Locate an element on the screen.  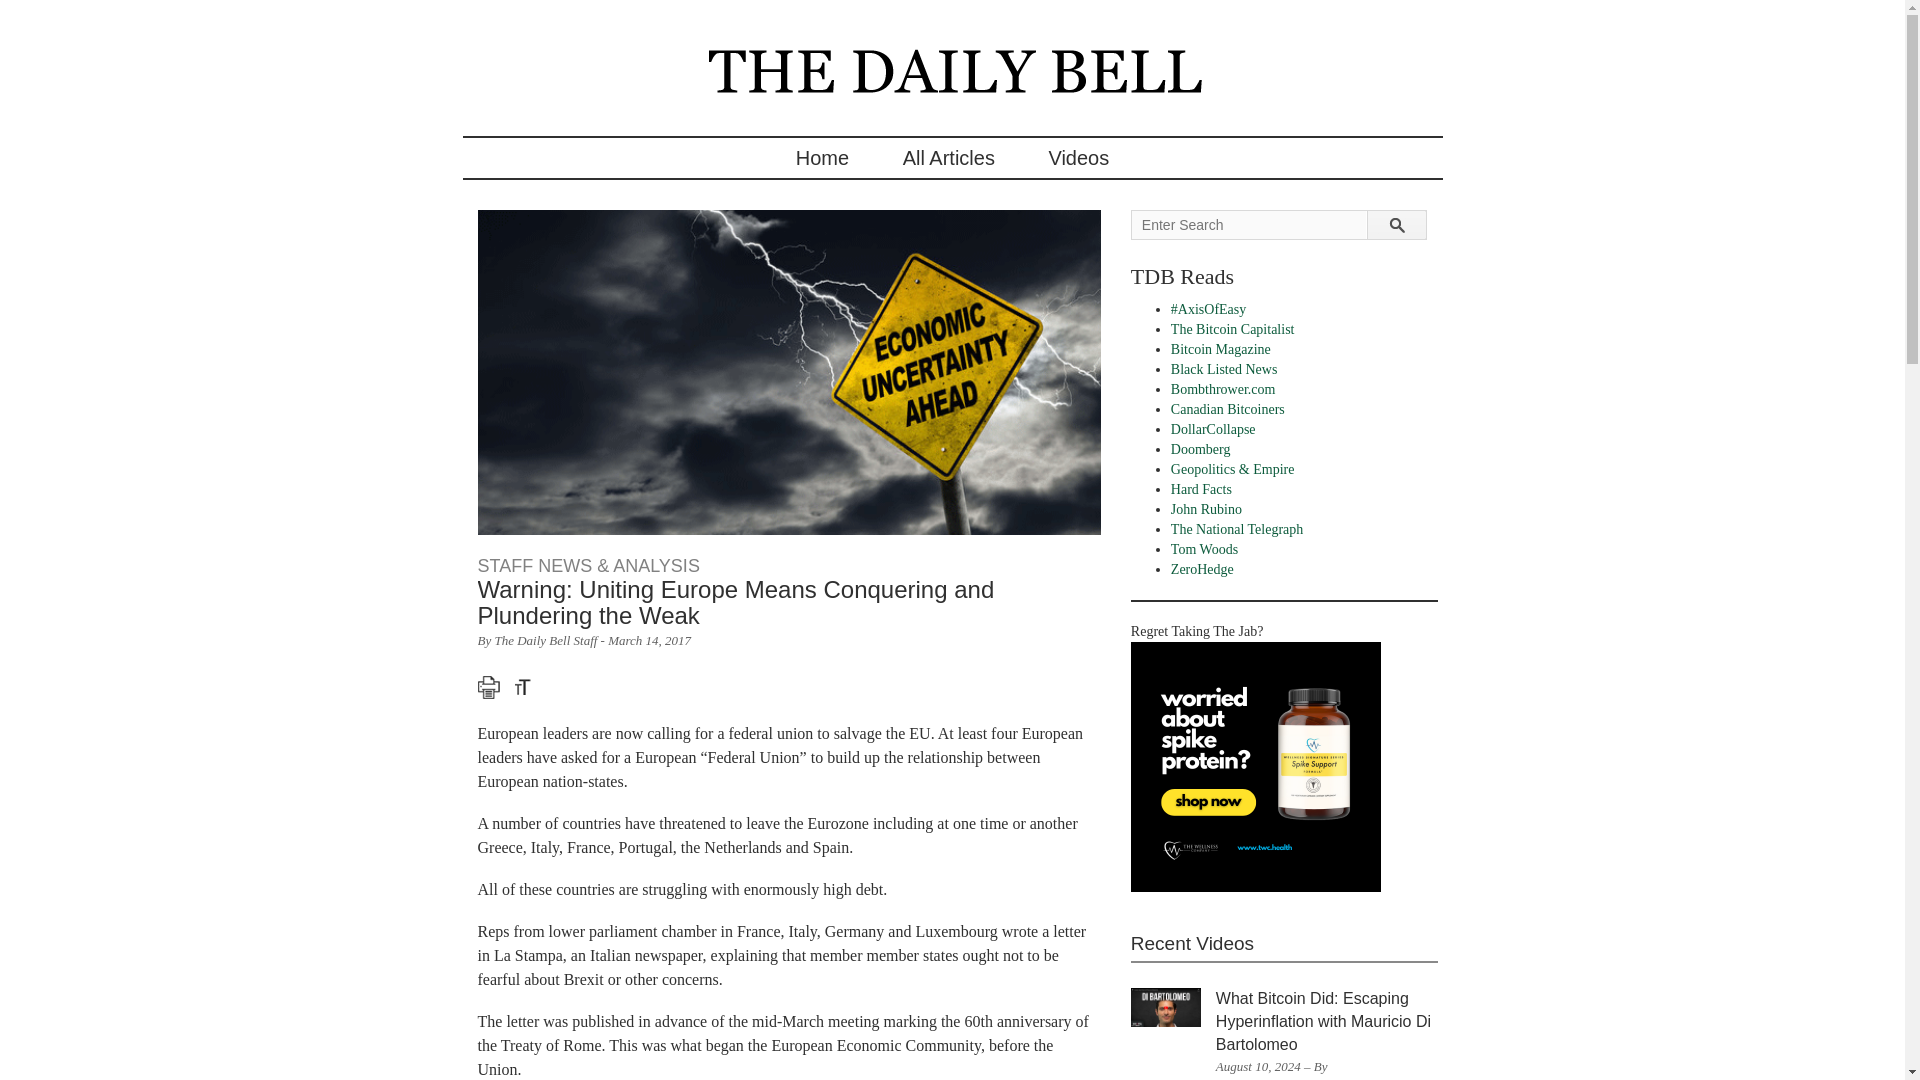
John Rubino is located at coordinates (1206, 510).